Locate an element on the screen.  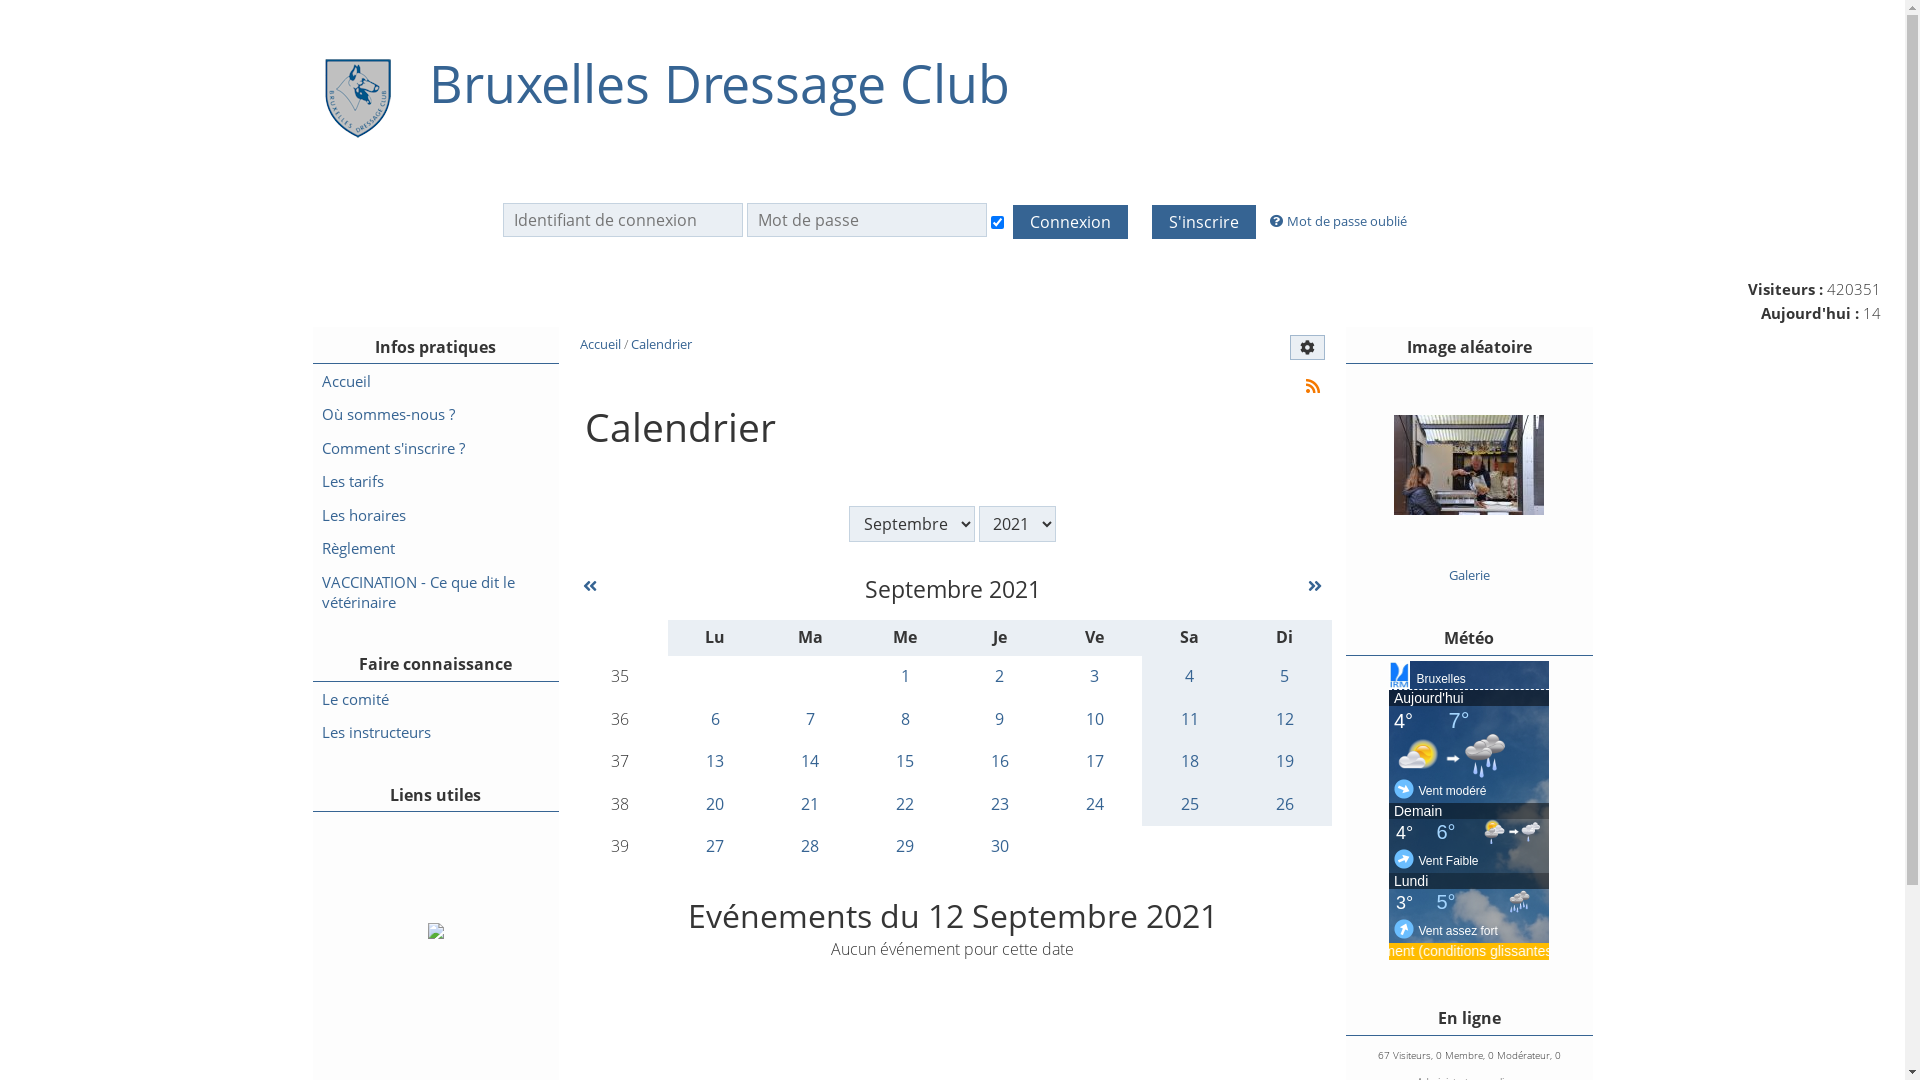
S'inscrire is located at coordinates (1204, 222).